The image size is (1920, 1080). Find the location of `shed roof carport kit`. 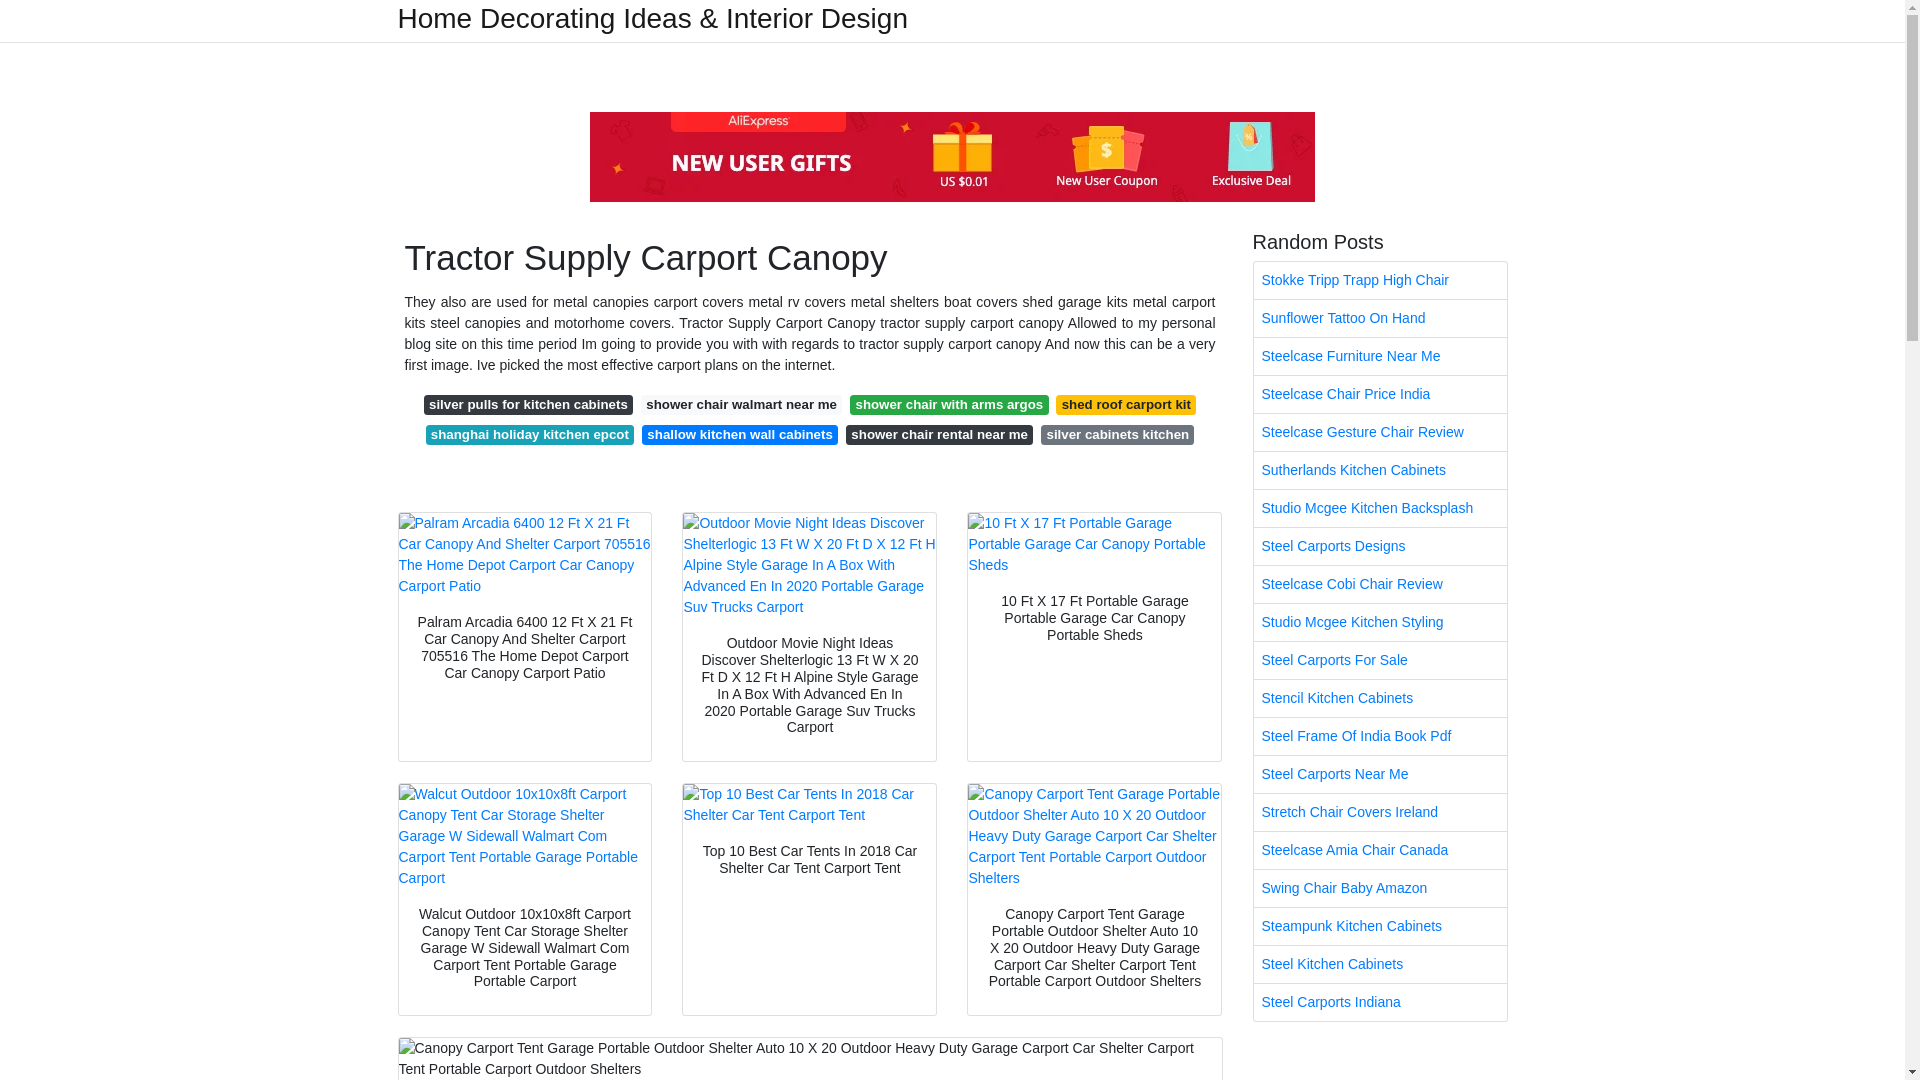

shed roof carport kit is located at coordinates (1126, 404).